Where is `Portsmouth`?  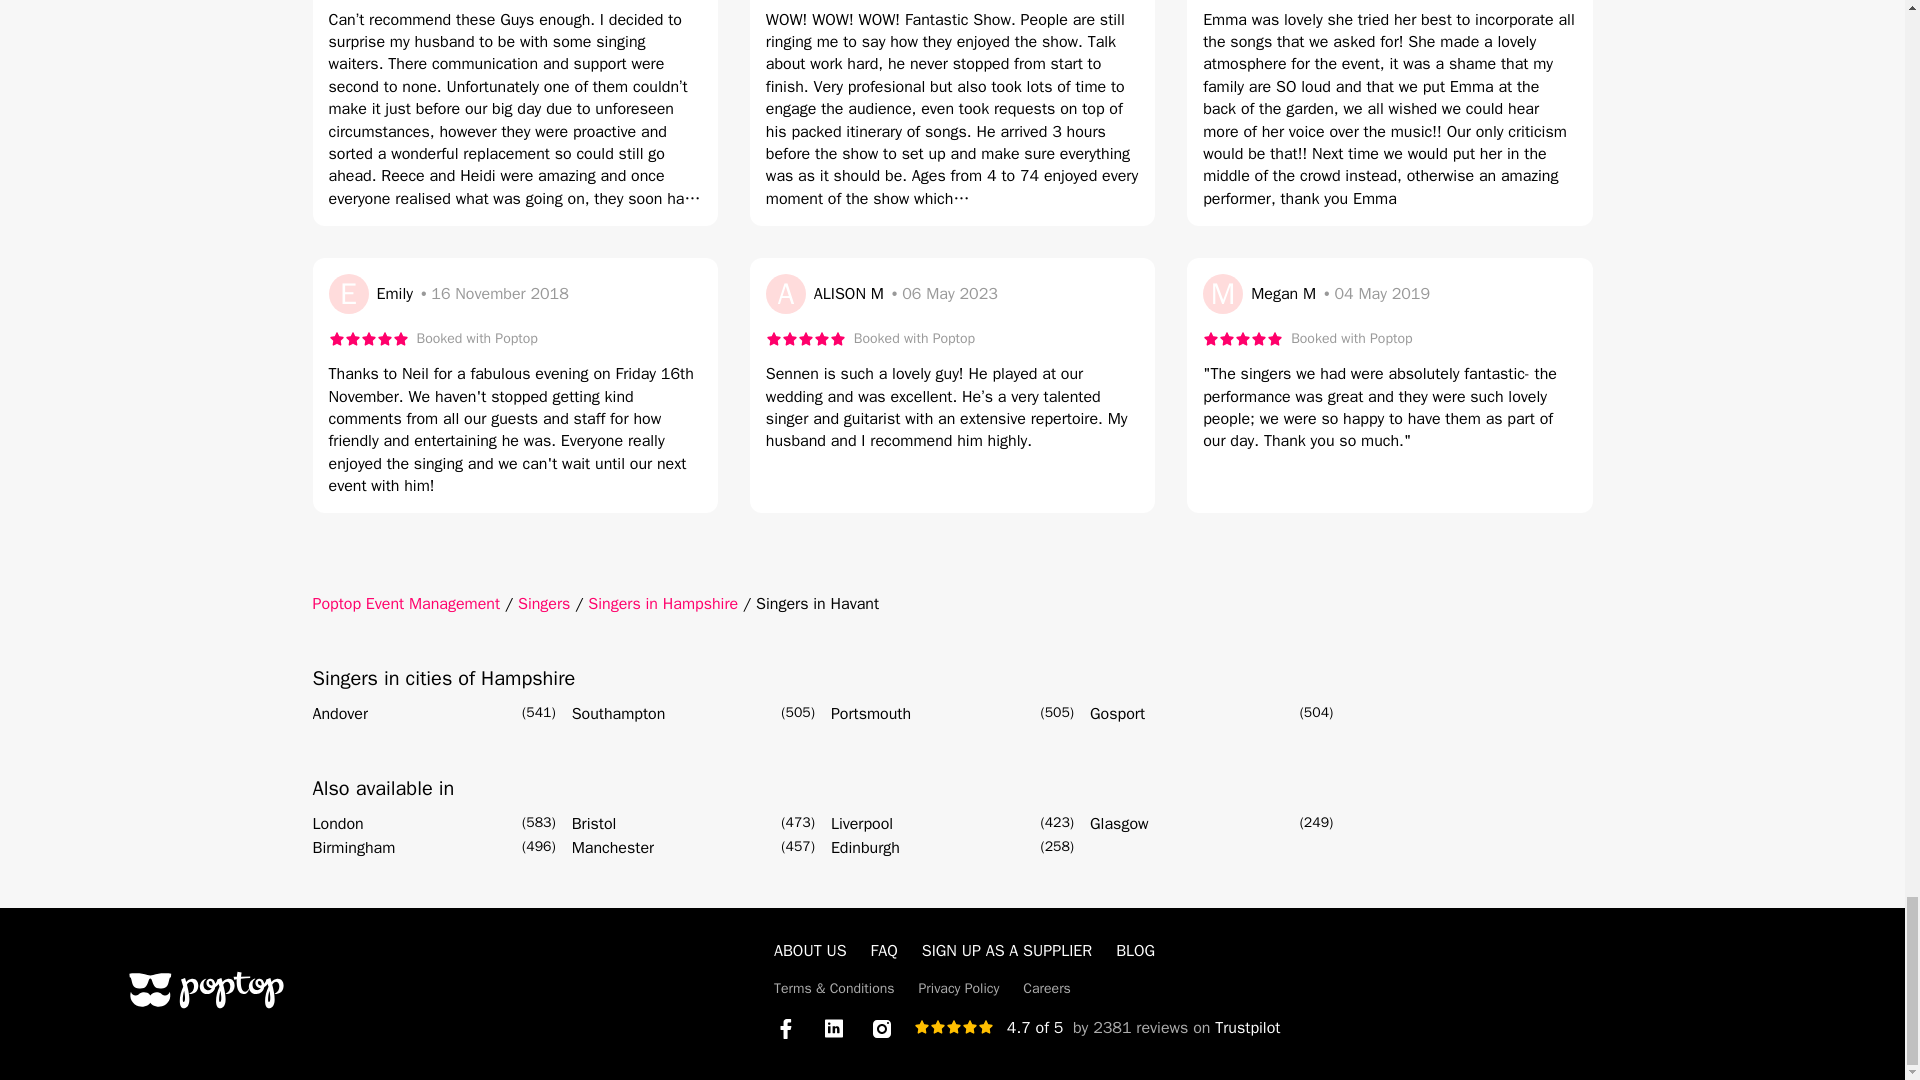
Portsmouth is located at coordinates (870, 714).